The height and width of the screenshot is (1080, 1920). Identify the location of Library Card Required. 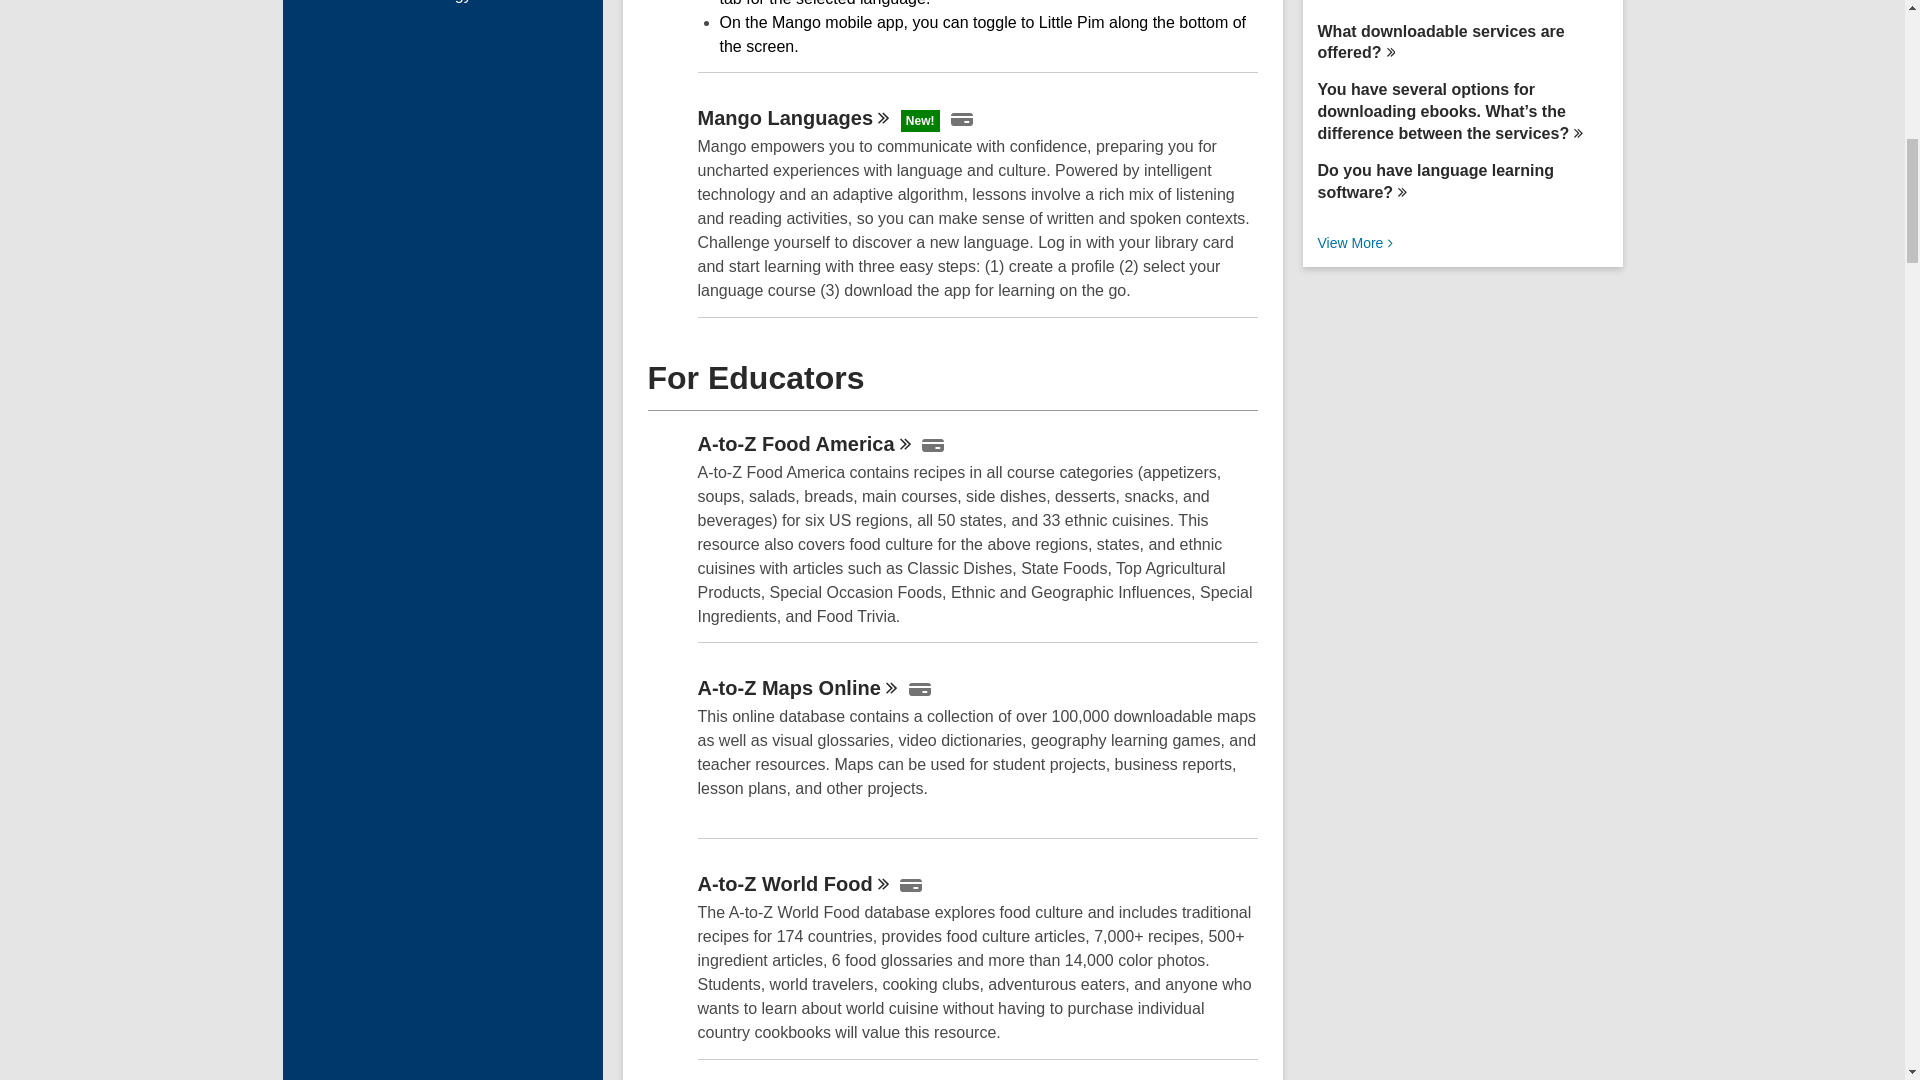
(932, 445).